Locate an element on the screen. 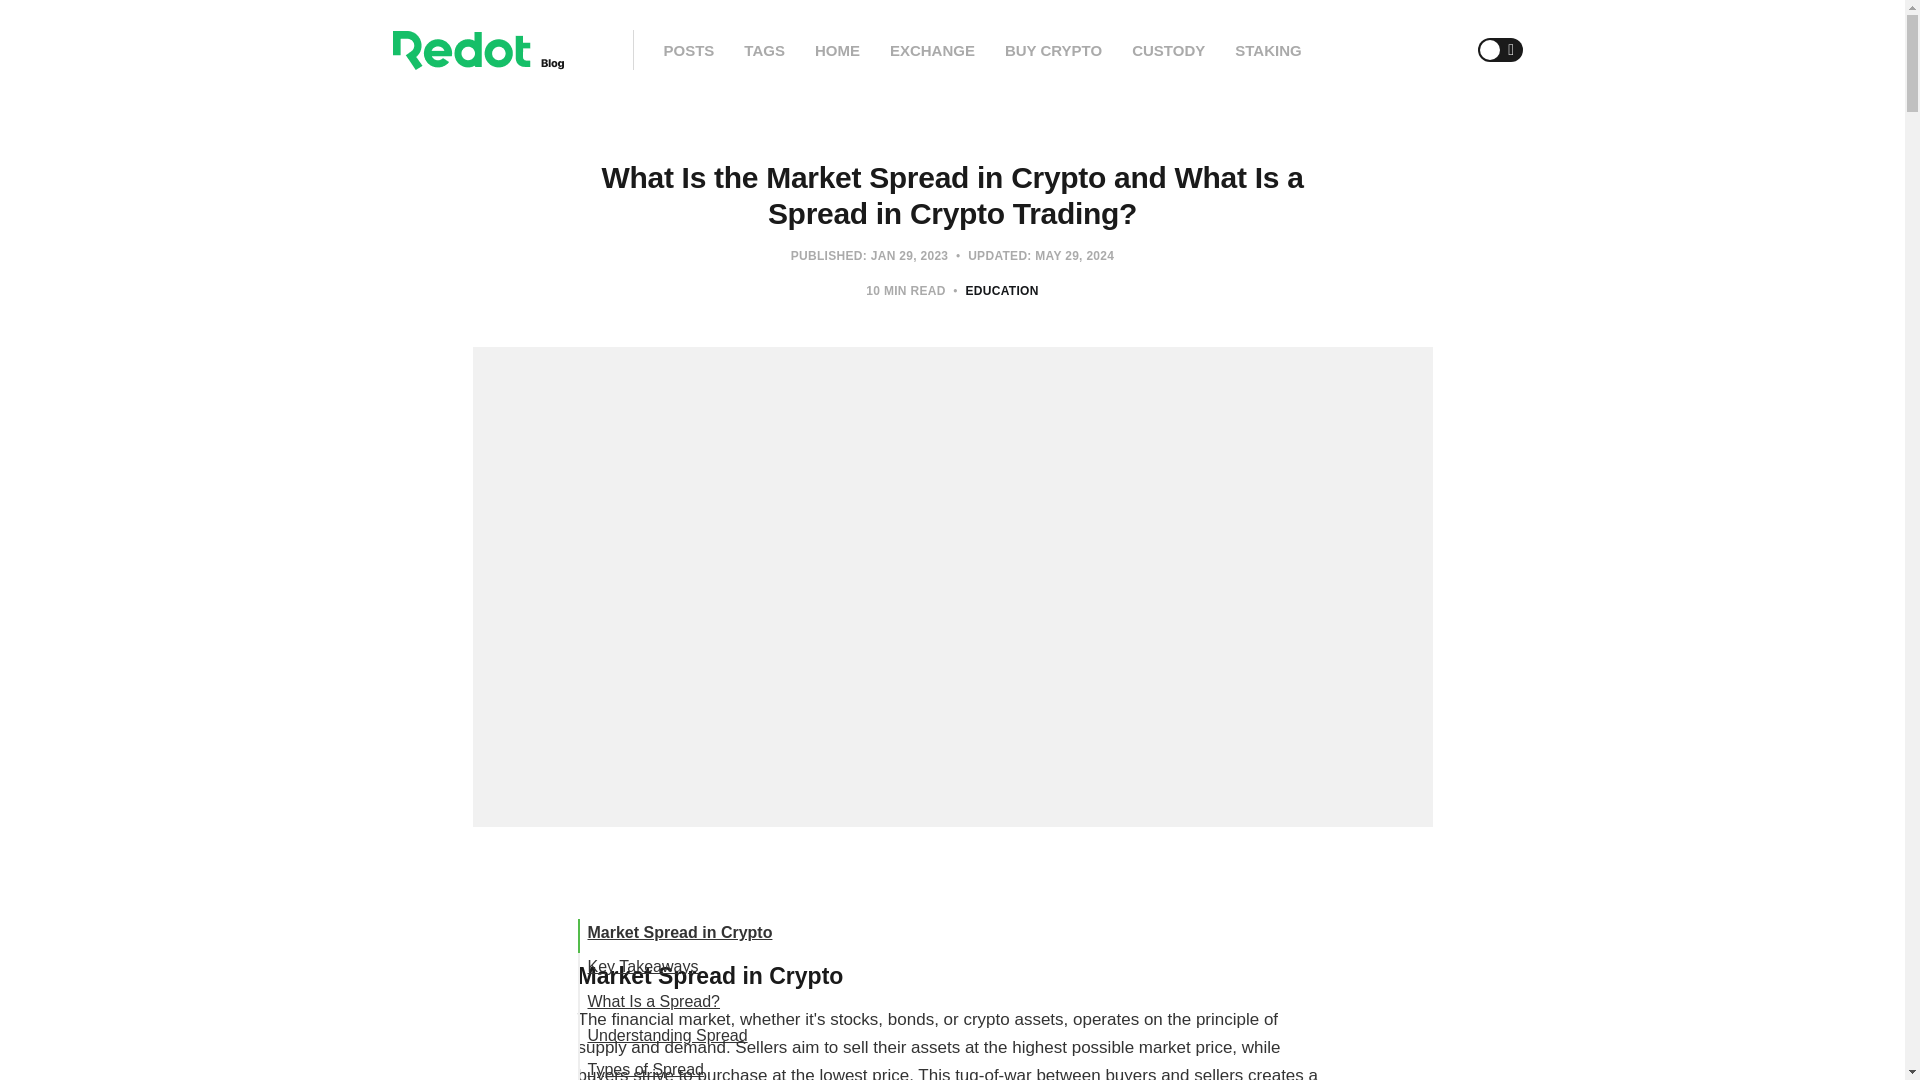  HOME is located at coordinates (837, 50).